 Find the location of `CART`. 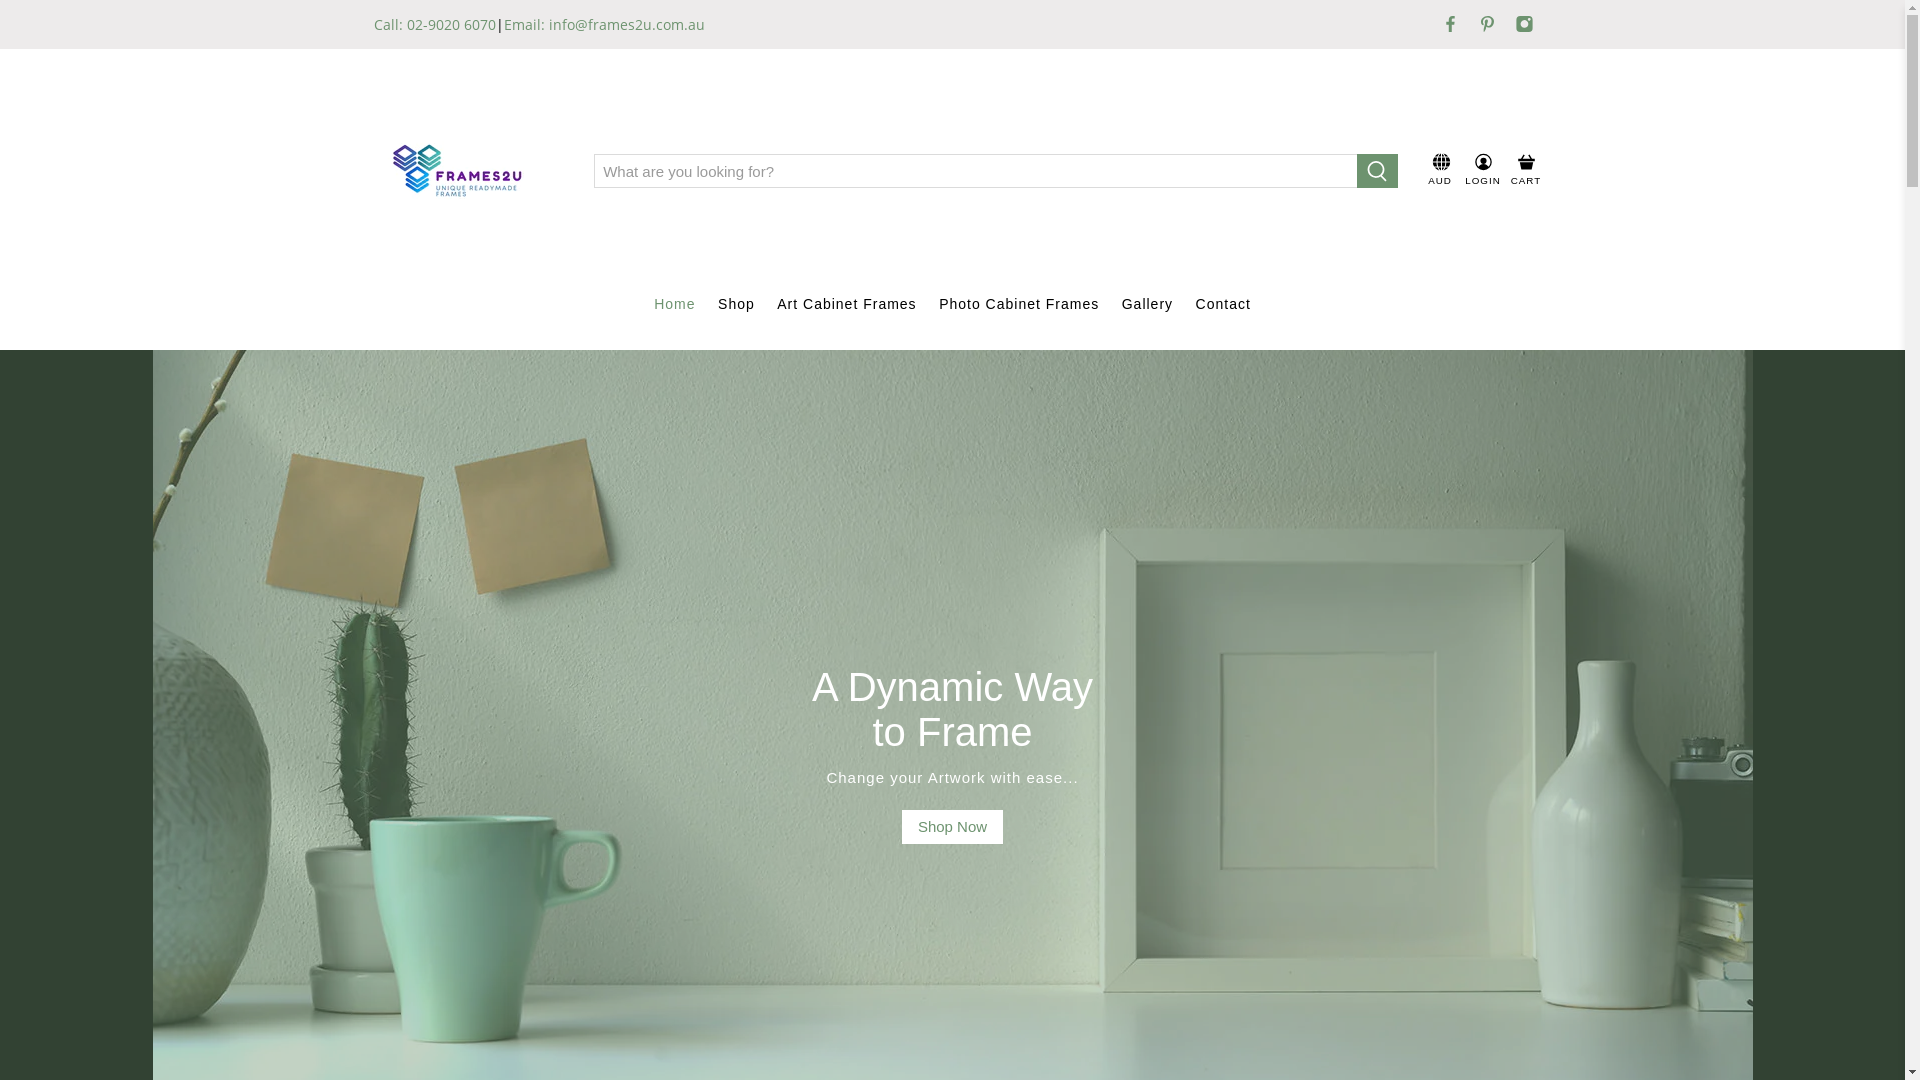

CART is located at coordinates (1526, 171).